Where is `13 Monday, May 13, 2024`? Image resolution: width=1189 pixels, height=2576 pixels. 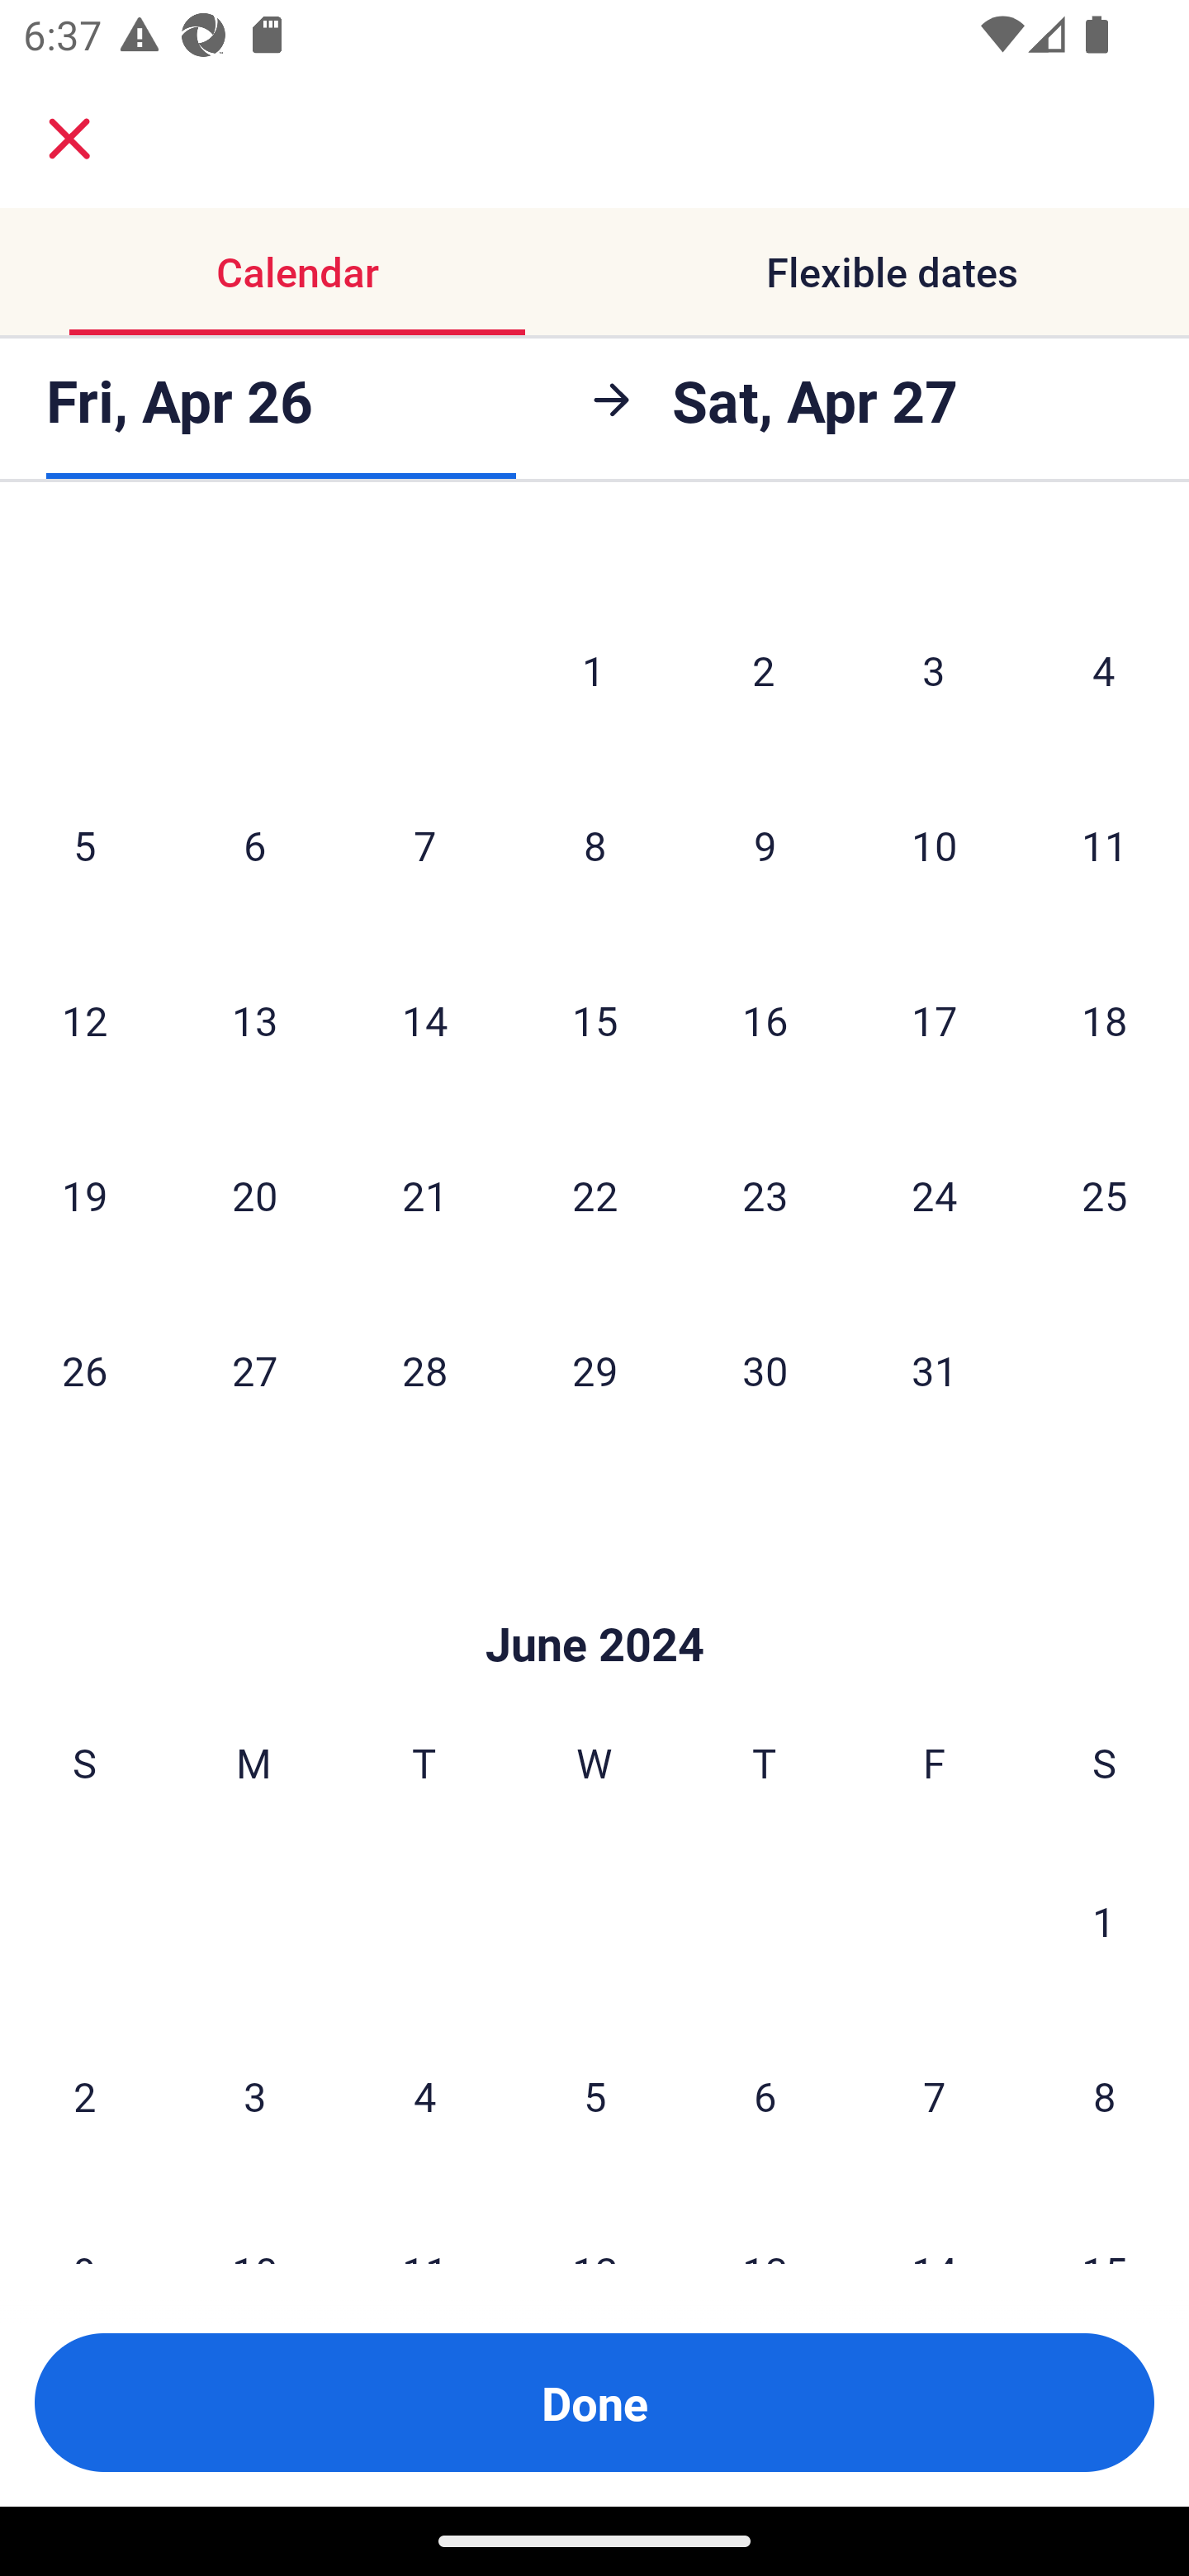
13 Monday, May 13, 2024 is located at coordinates (254, 1020).